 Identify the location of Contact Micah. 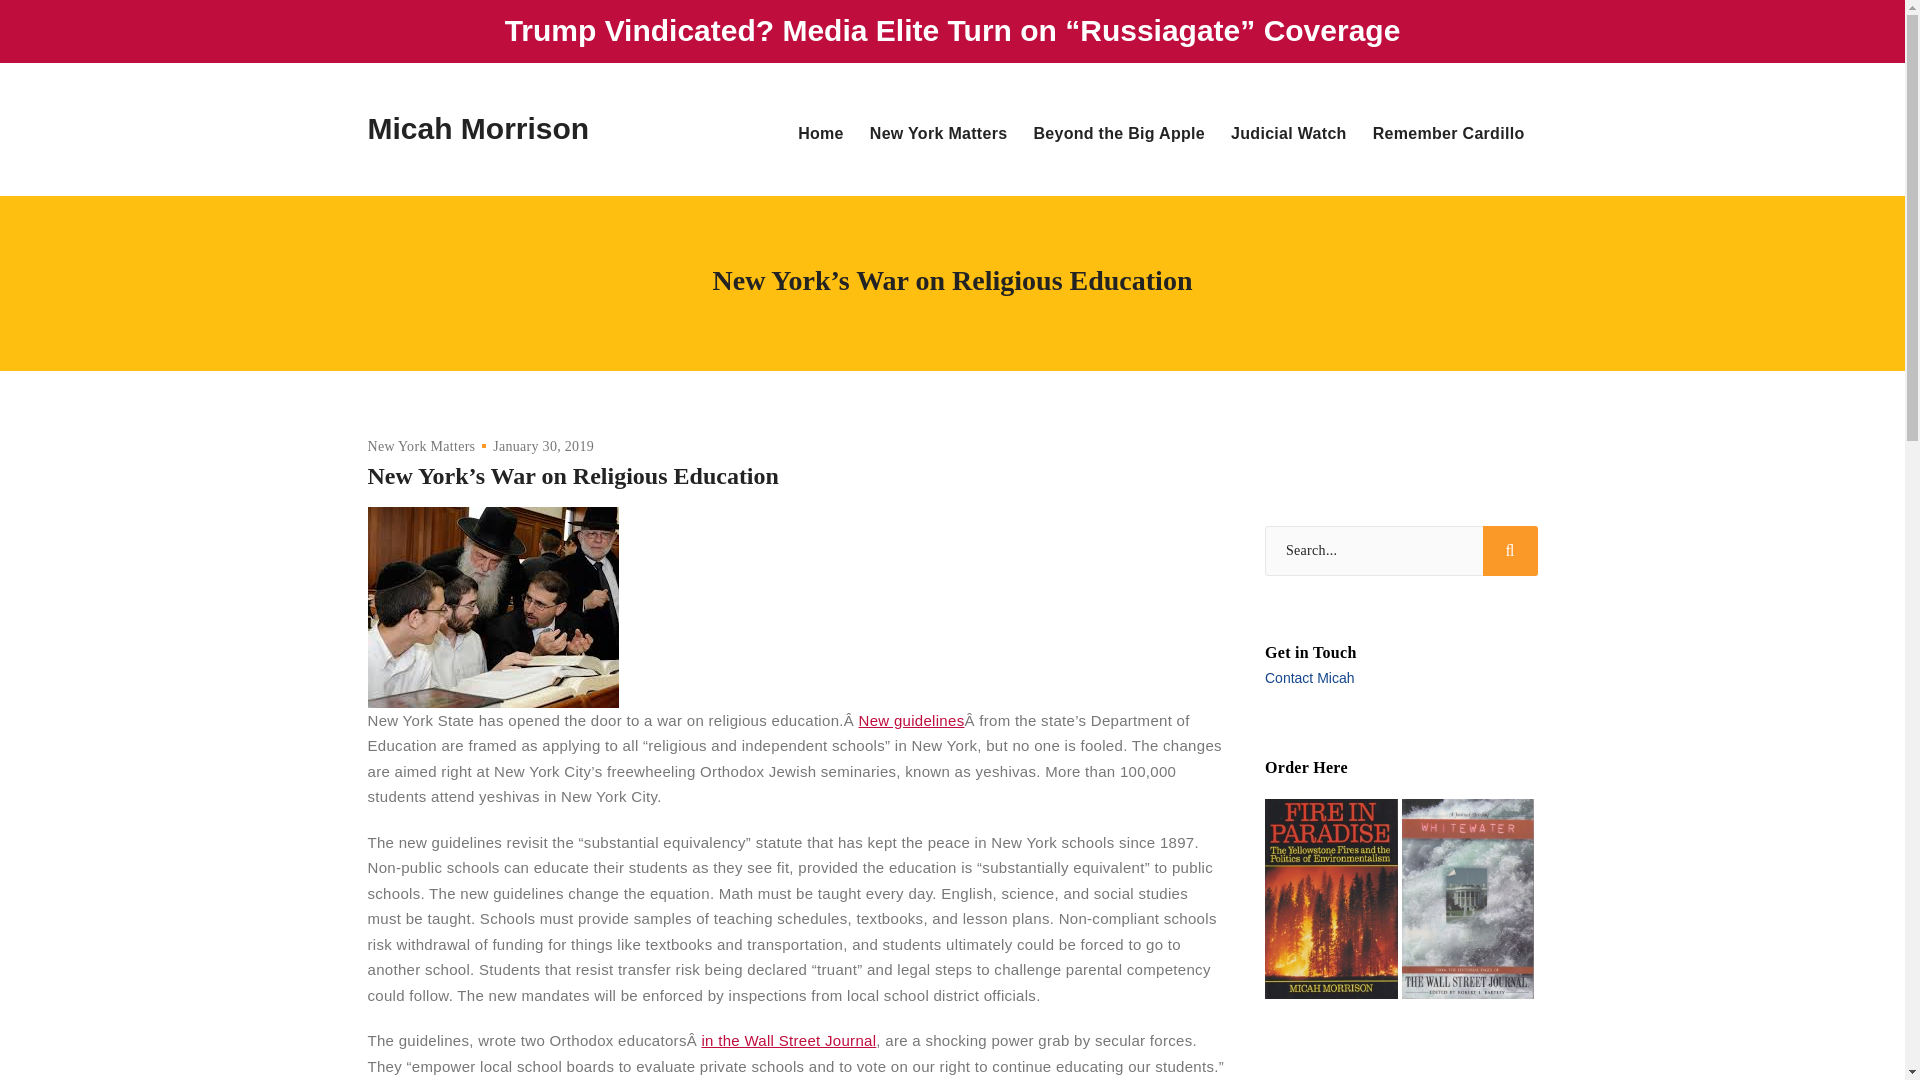
(1309, 677).